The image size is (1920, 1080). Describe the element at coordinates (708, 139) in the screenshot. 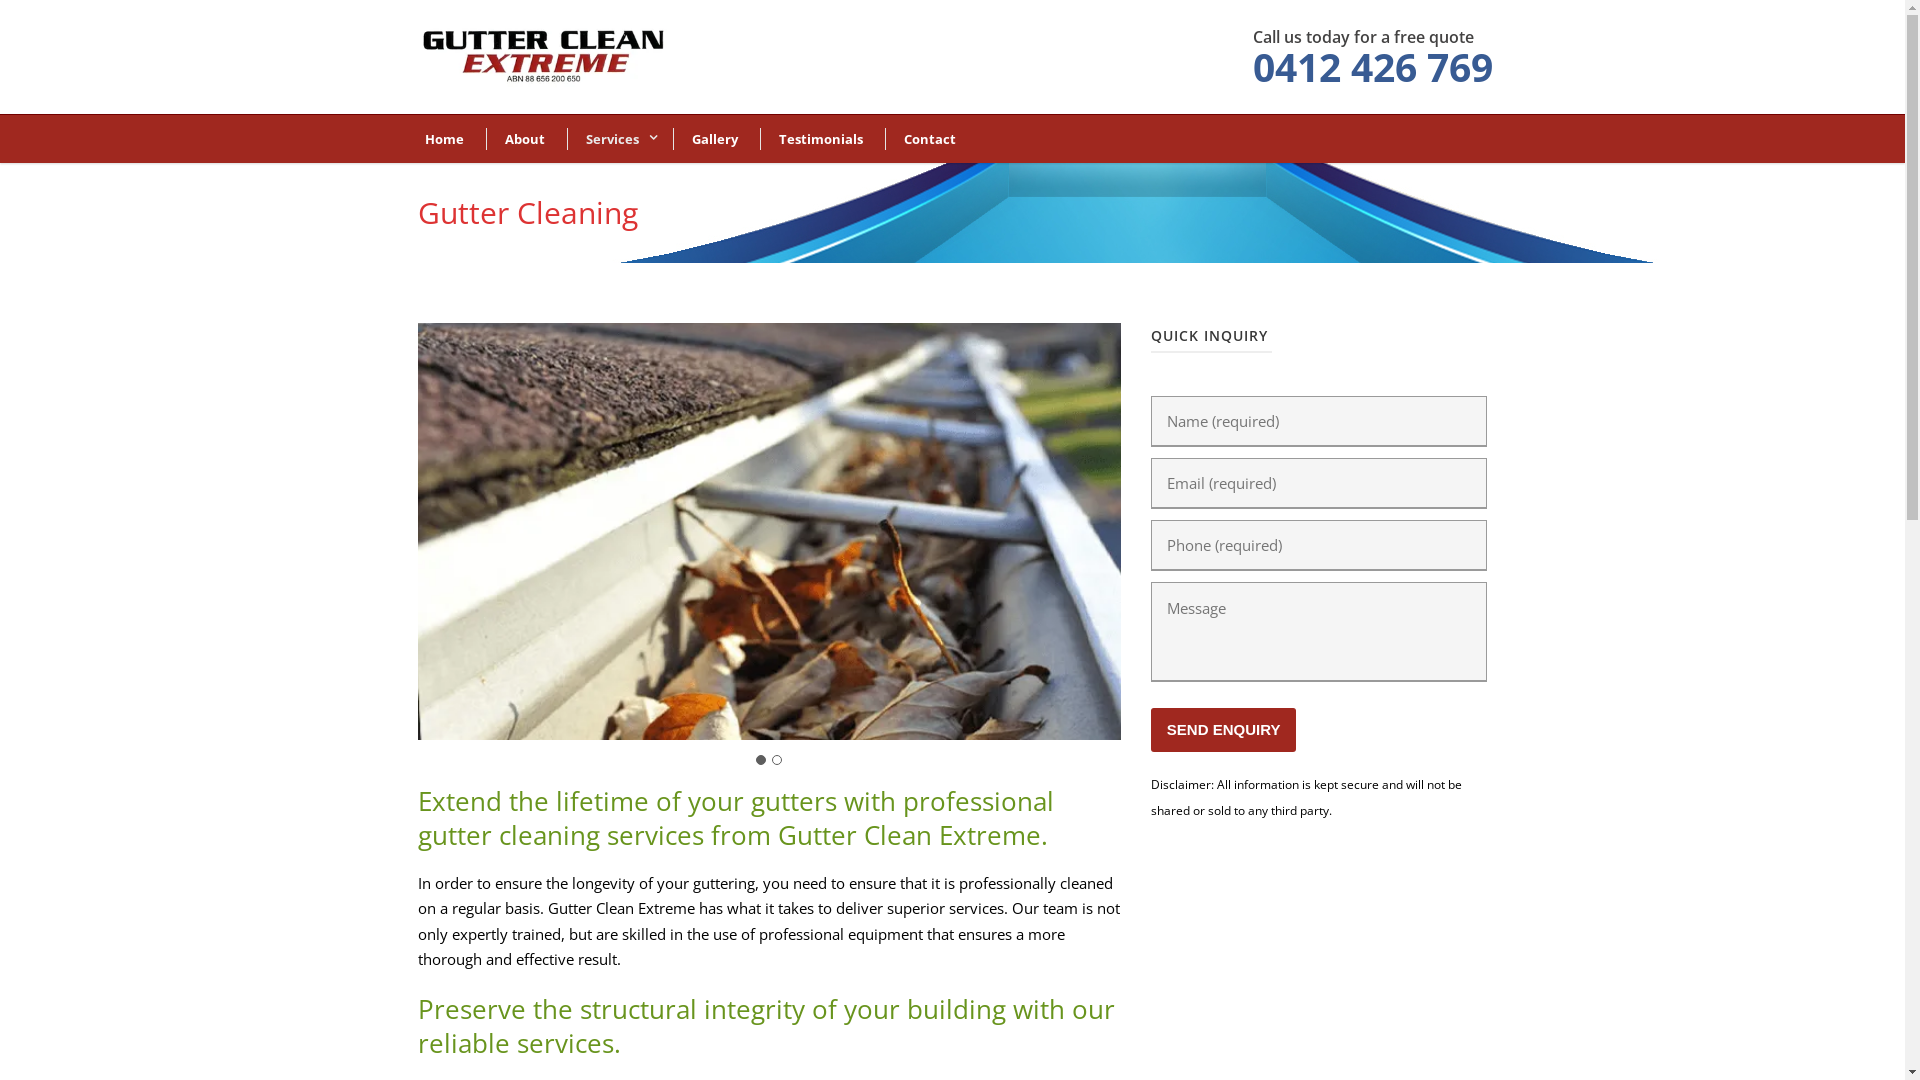

I see `Gallery` at that location.